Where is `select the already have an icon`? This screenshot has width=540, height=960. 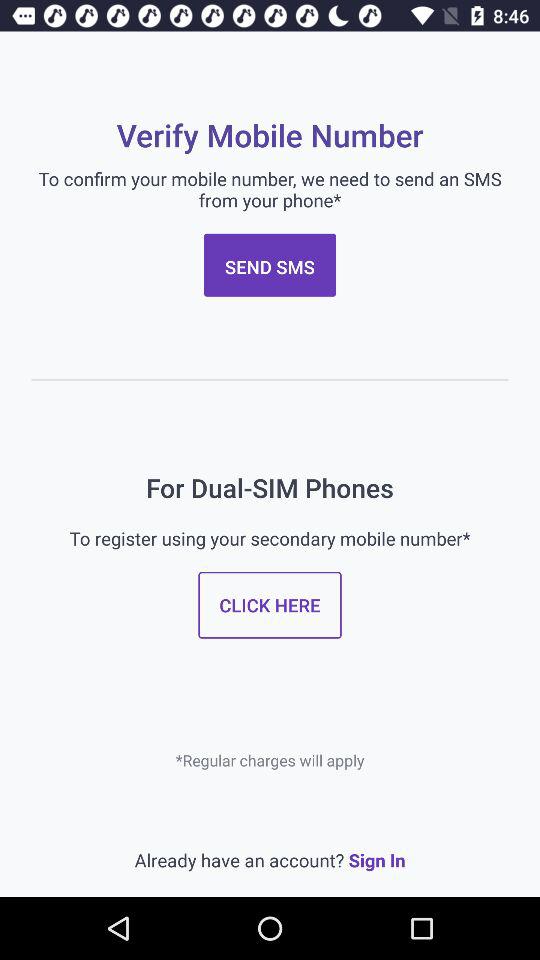 select the already have an icon is located at coordinates (270, 860).